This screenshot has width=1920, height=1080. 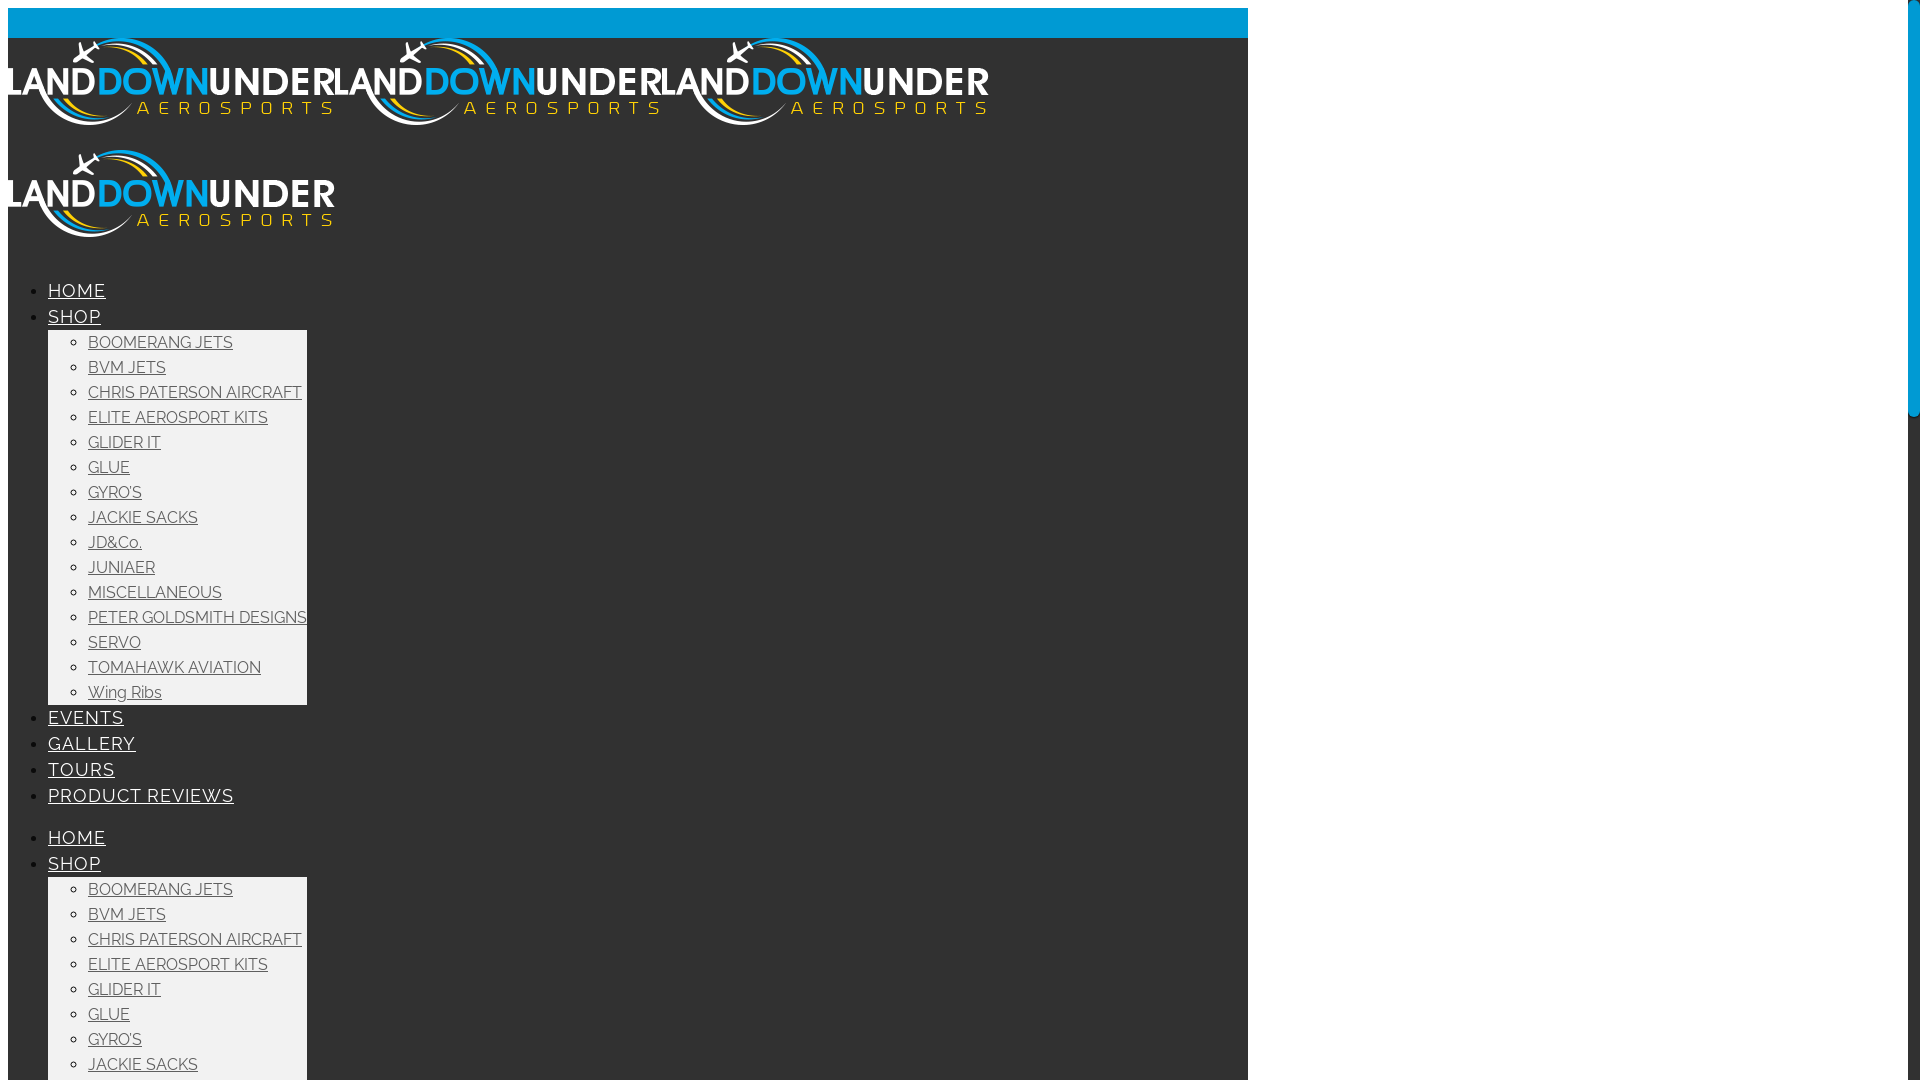 I want to click on GLIDER IT, so click(x=124, y=442).